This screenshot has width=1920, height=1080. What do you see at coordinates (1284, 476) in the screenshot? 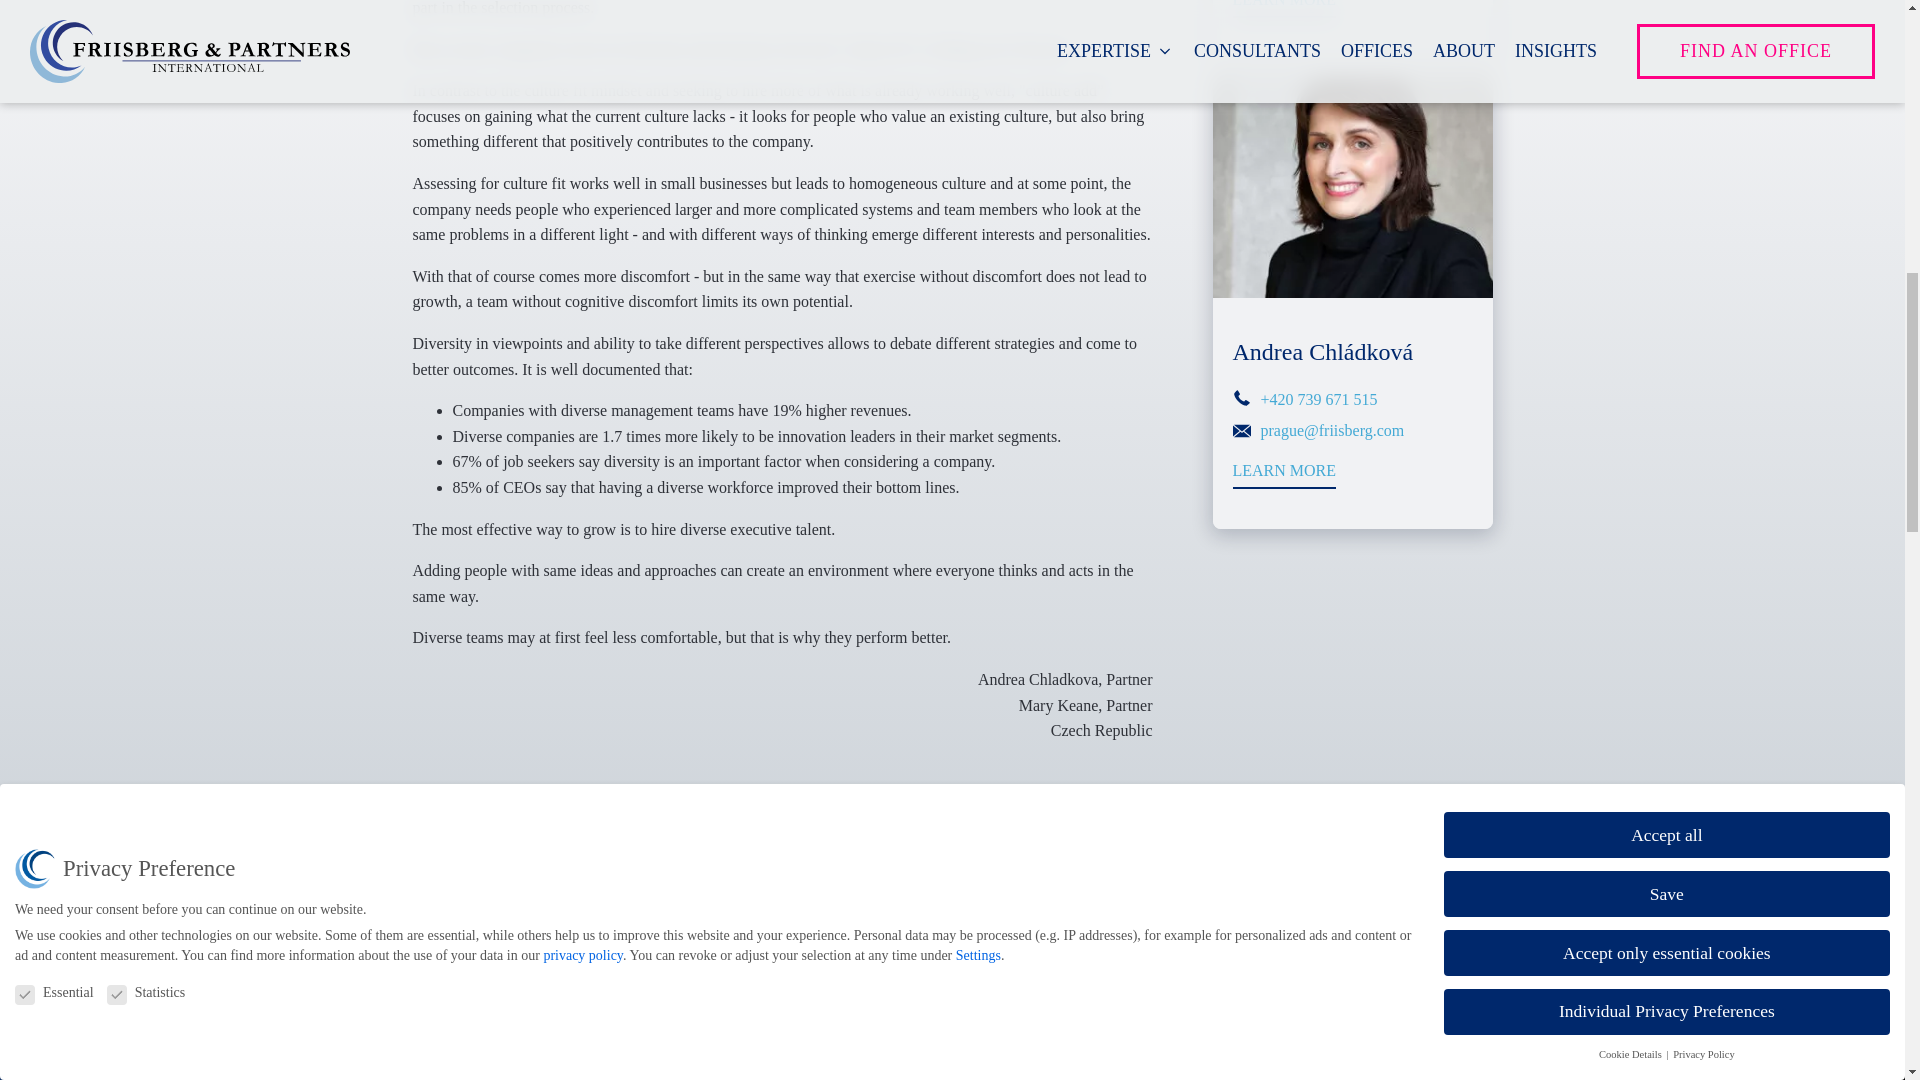
I see `LEARN MORE` at bounding box center [1284, 476].